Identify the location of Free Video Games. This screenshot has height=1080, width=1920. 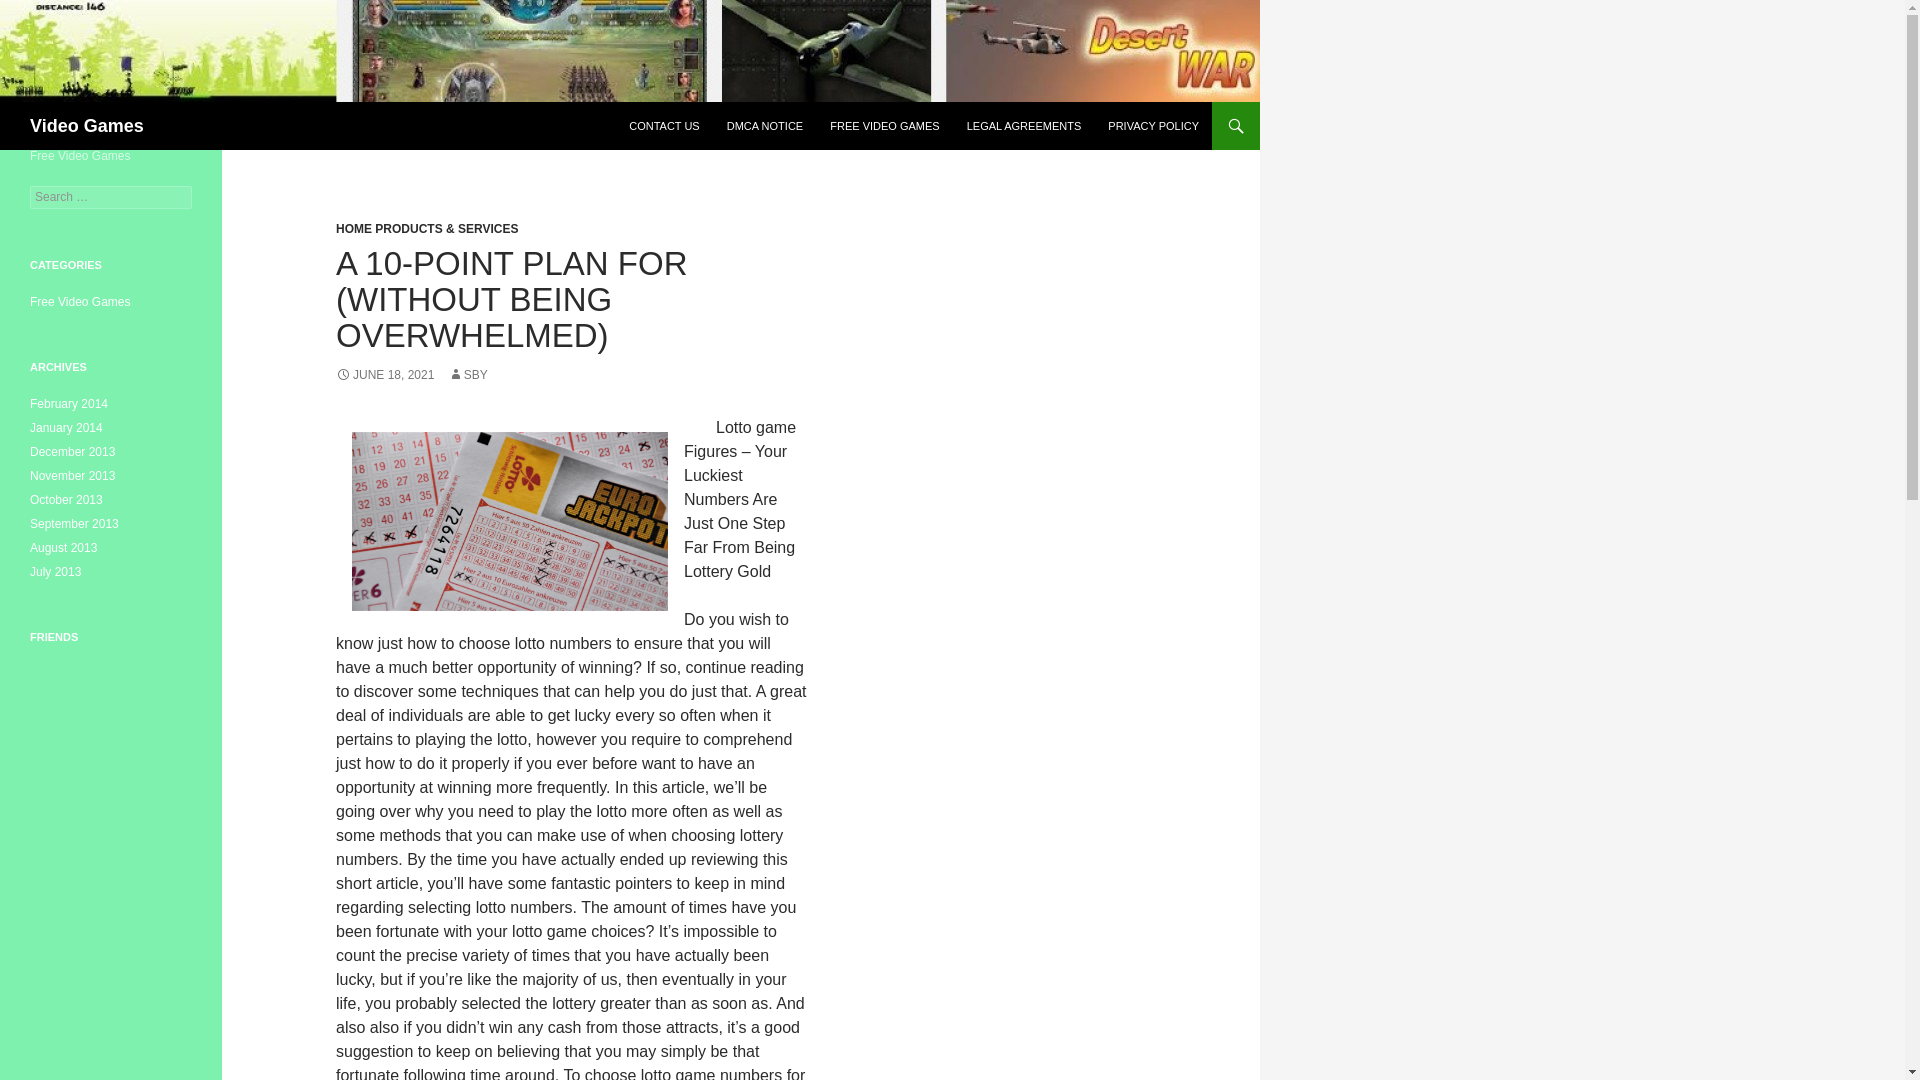
(80, 301).